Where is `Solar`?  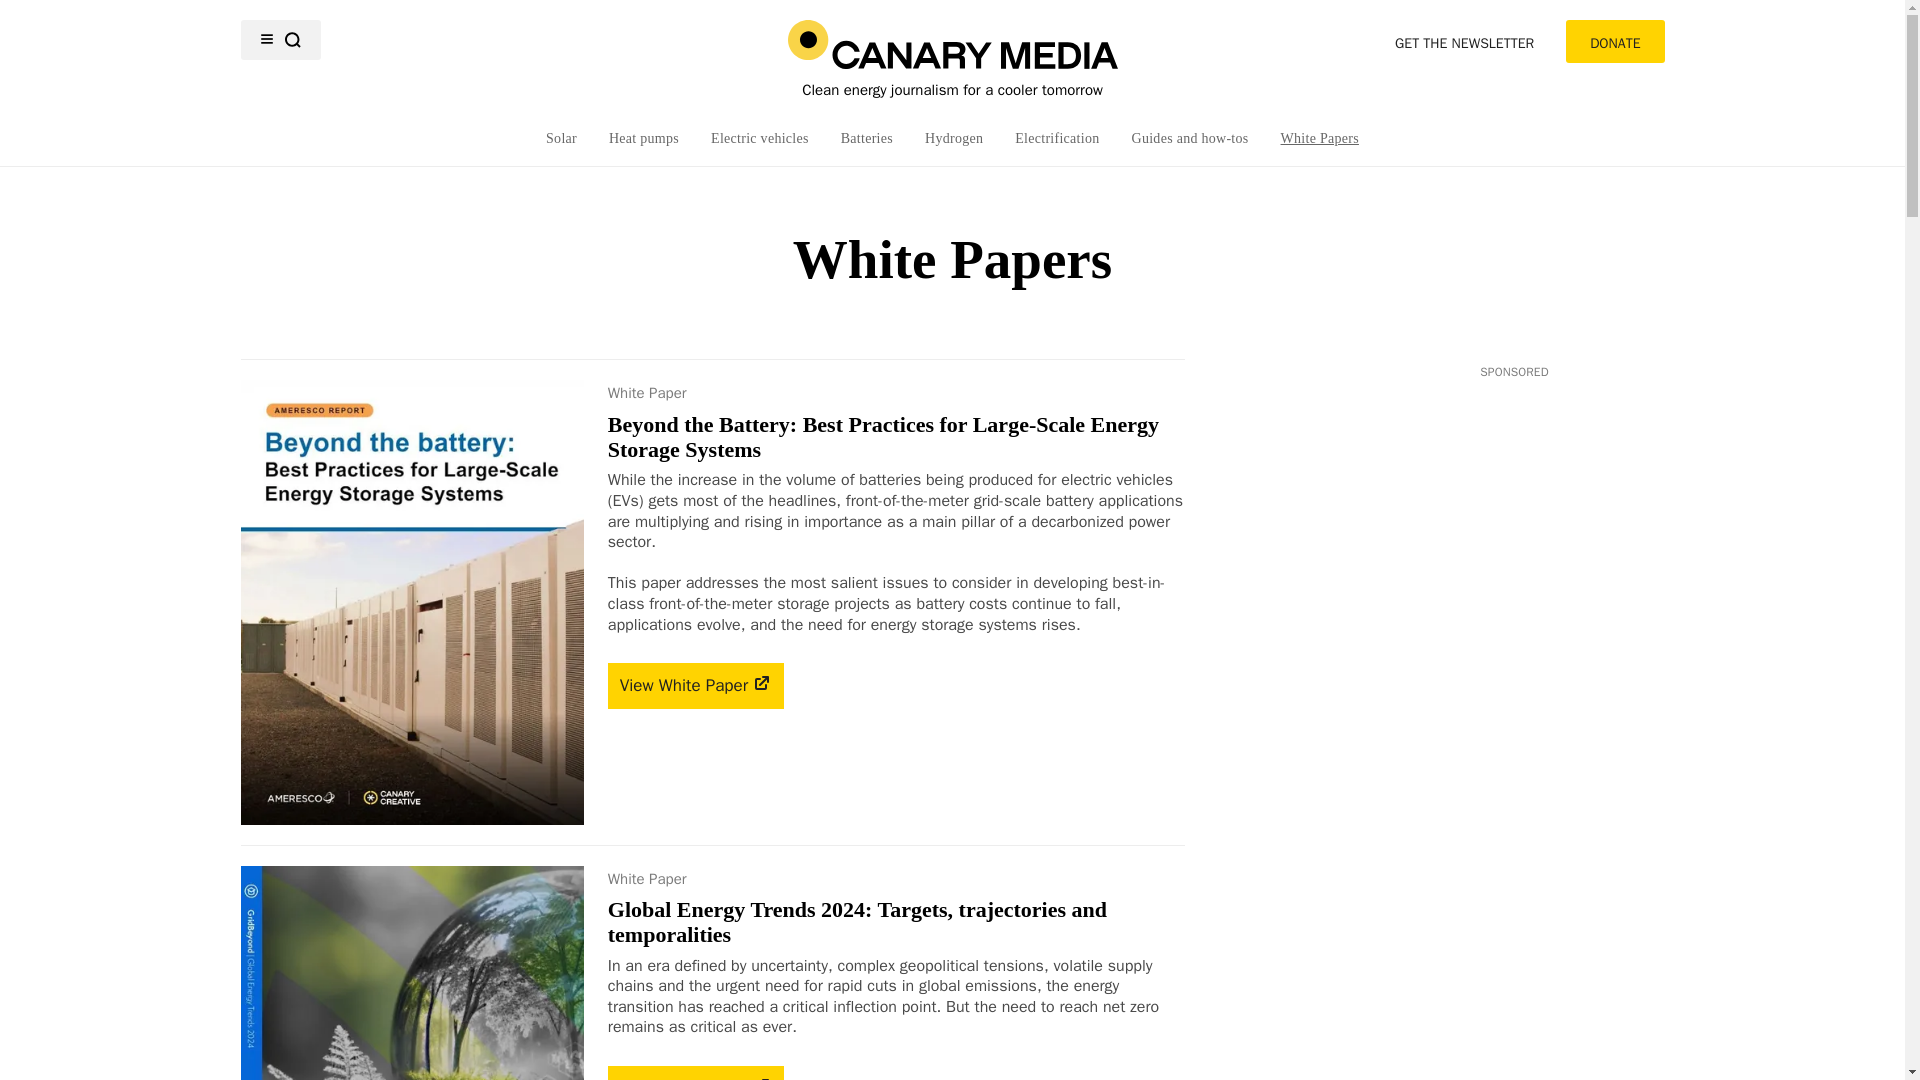
Solar is located at coordinates (561, 138).